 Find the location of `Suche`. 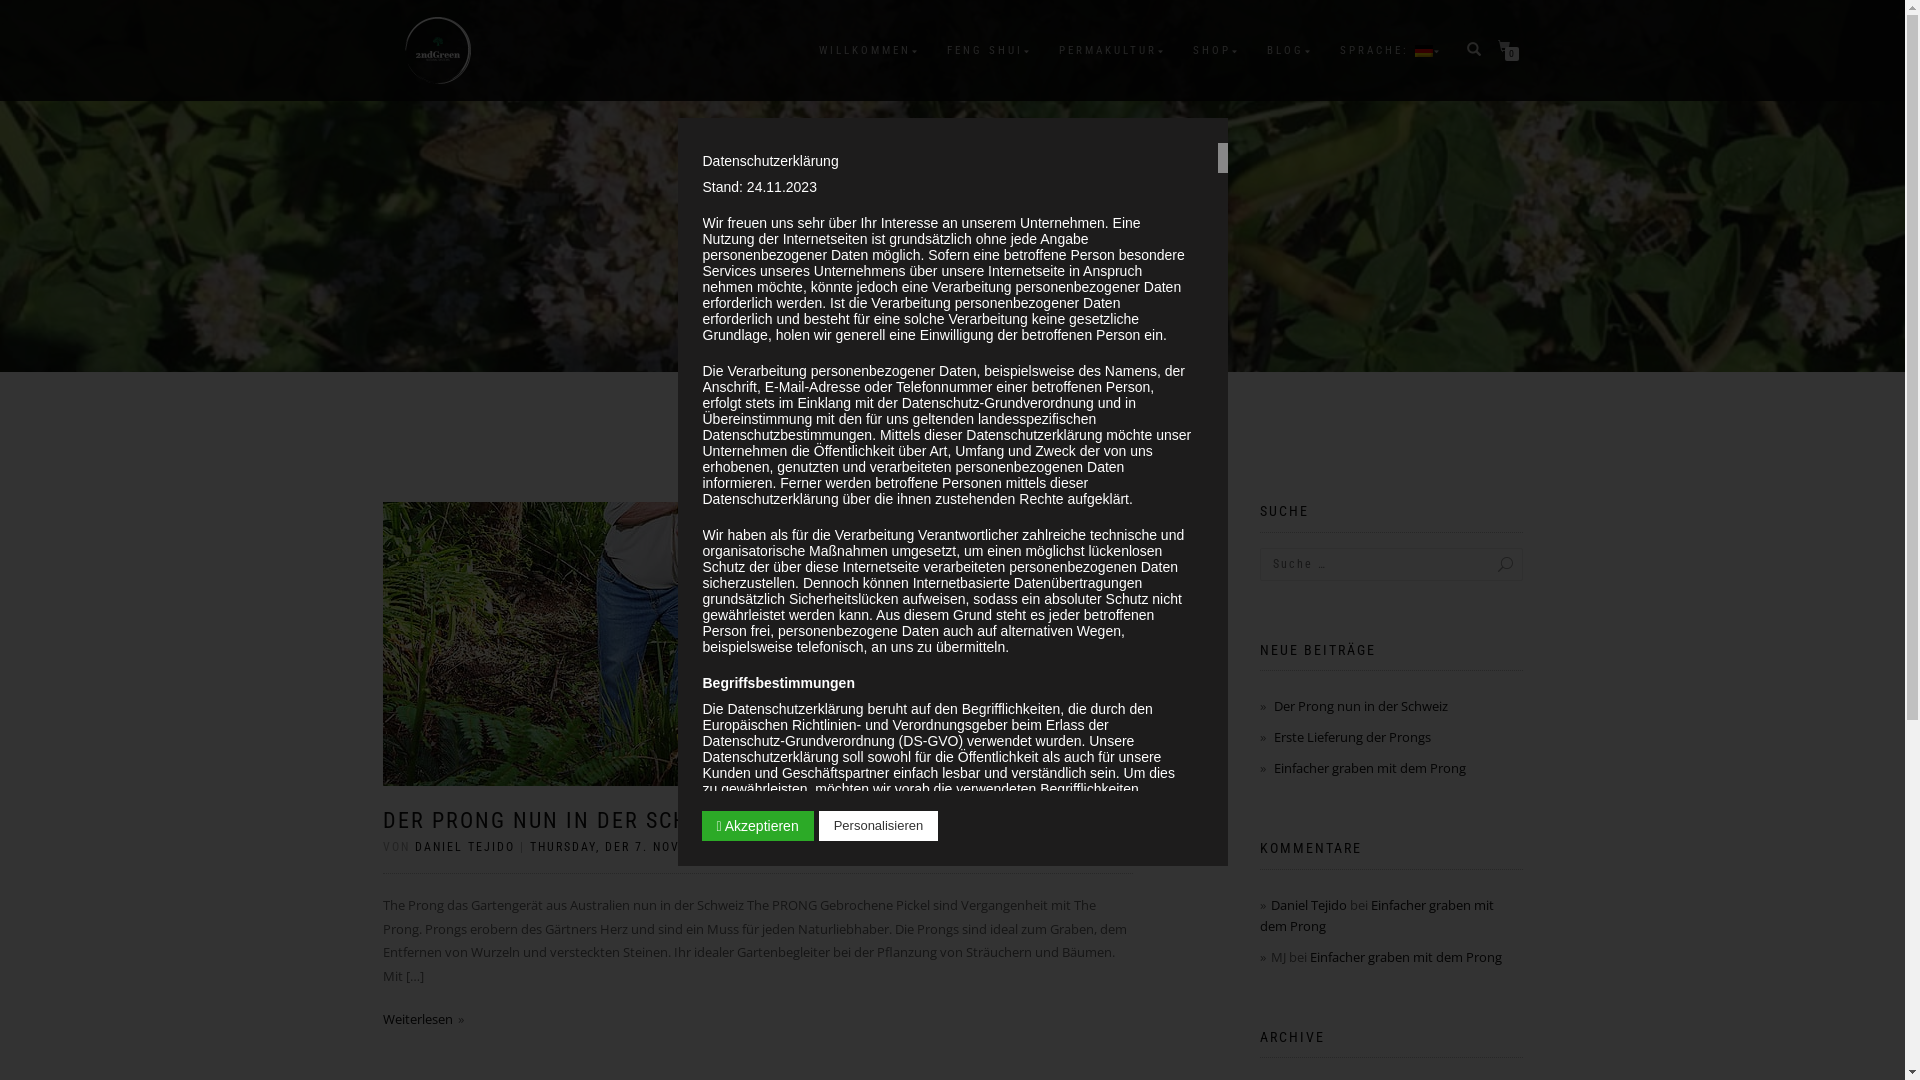

Suche is located at coordinates (1485, 564).